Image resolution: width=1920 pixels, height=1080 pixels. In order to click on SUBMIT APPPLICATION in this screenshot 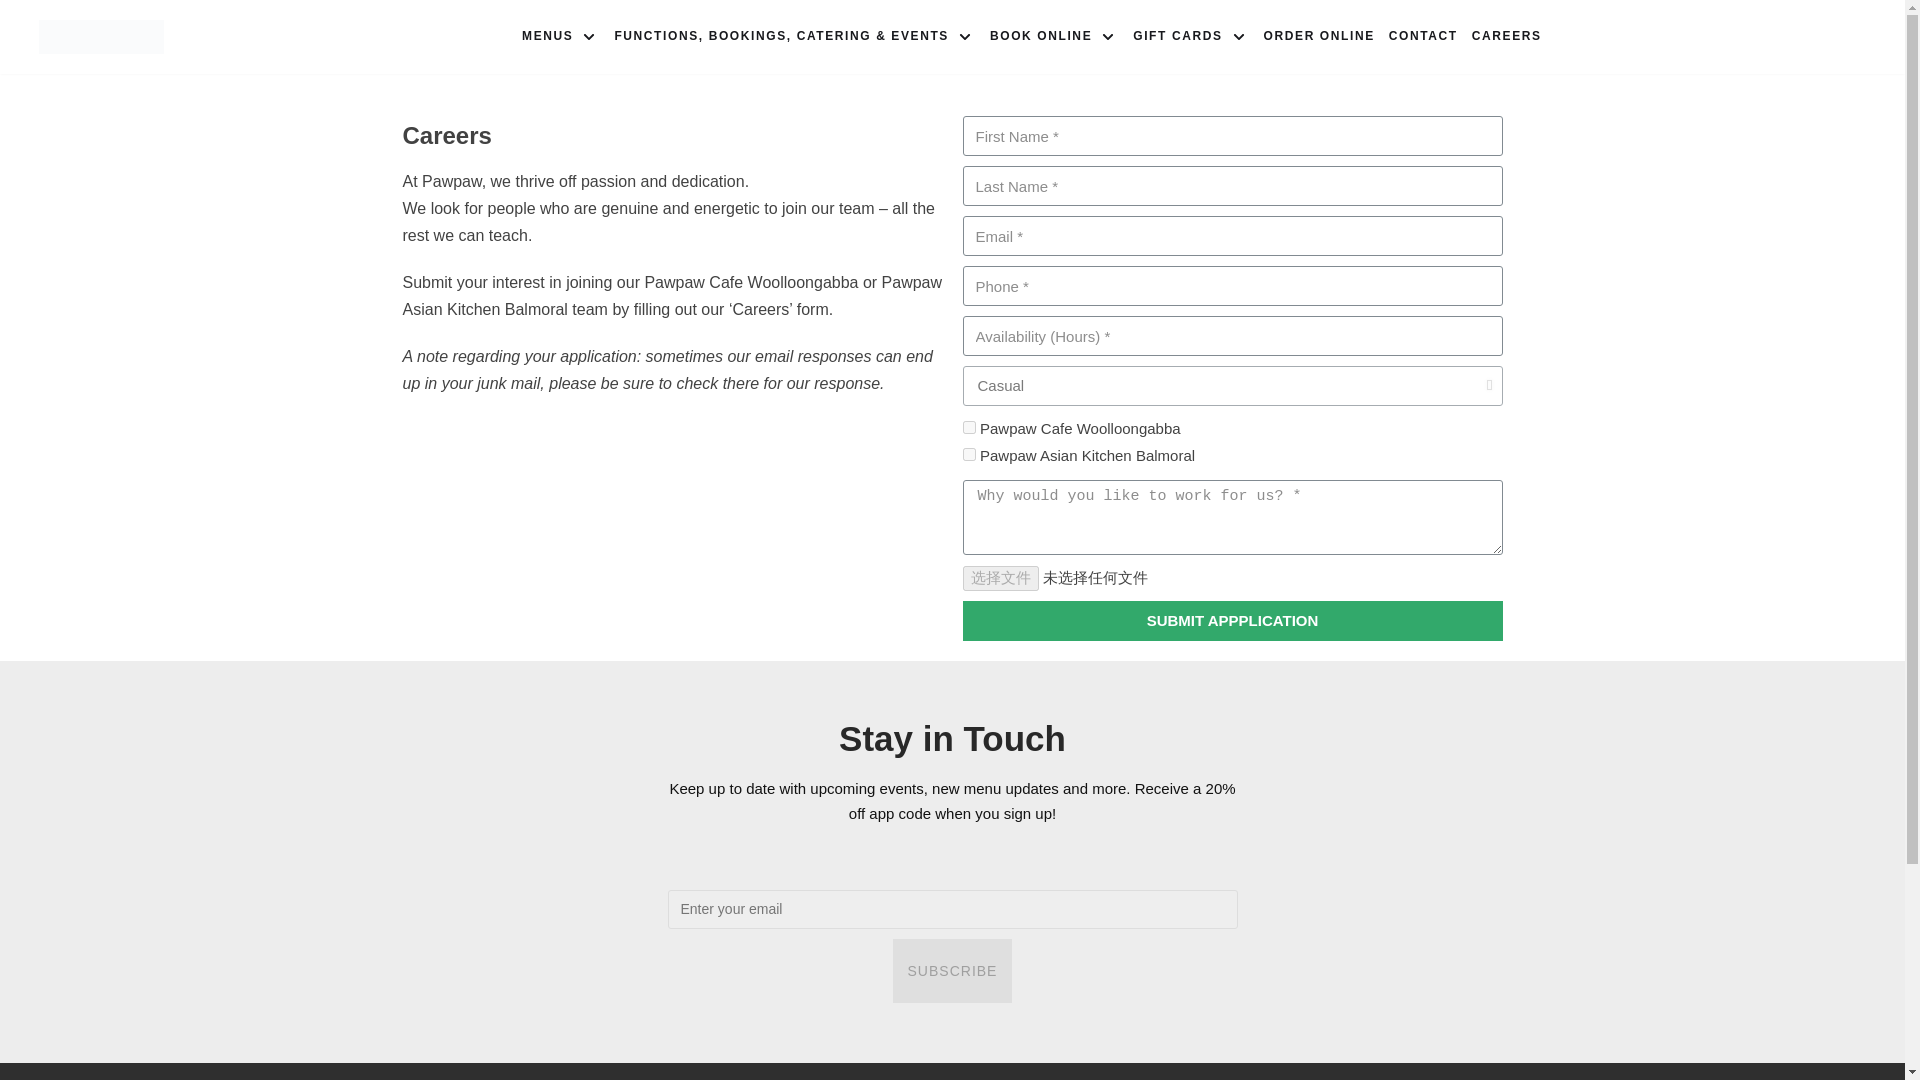, I will do `click(1231, 620)`.